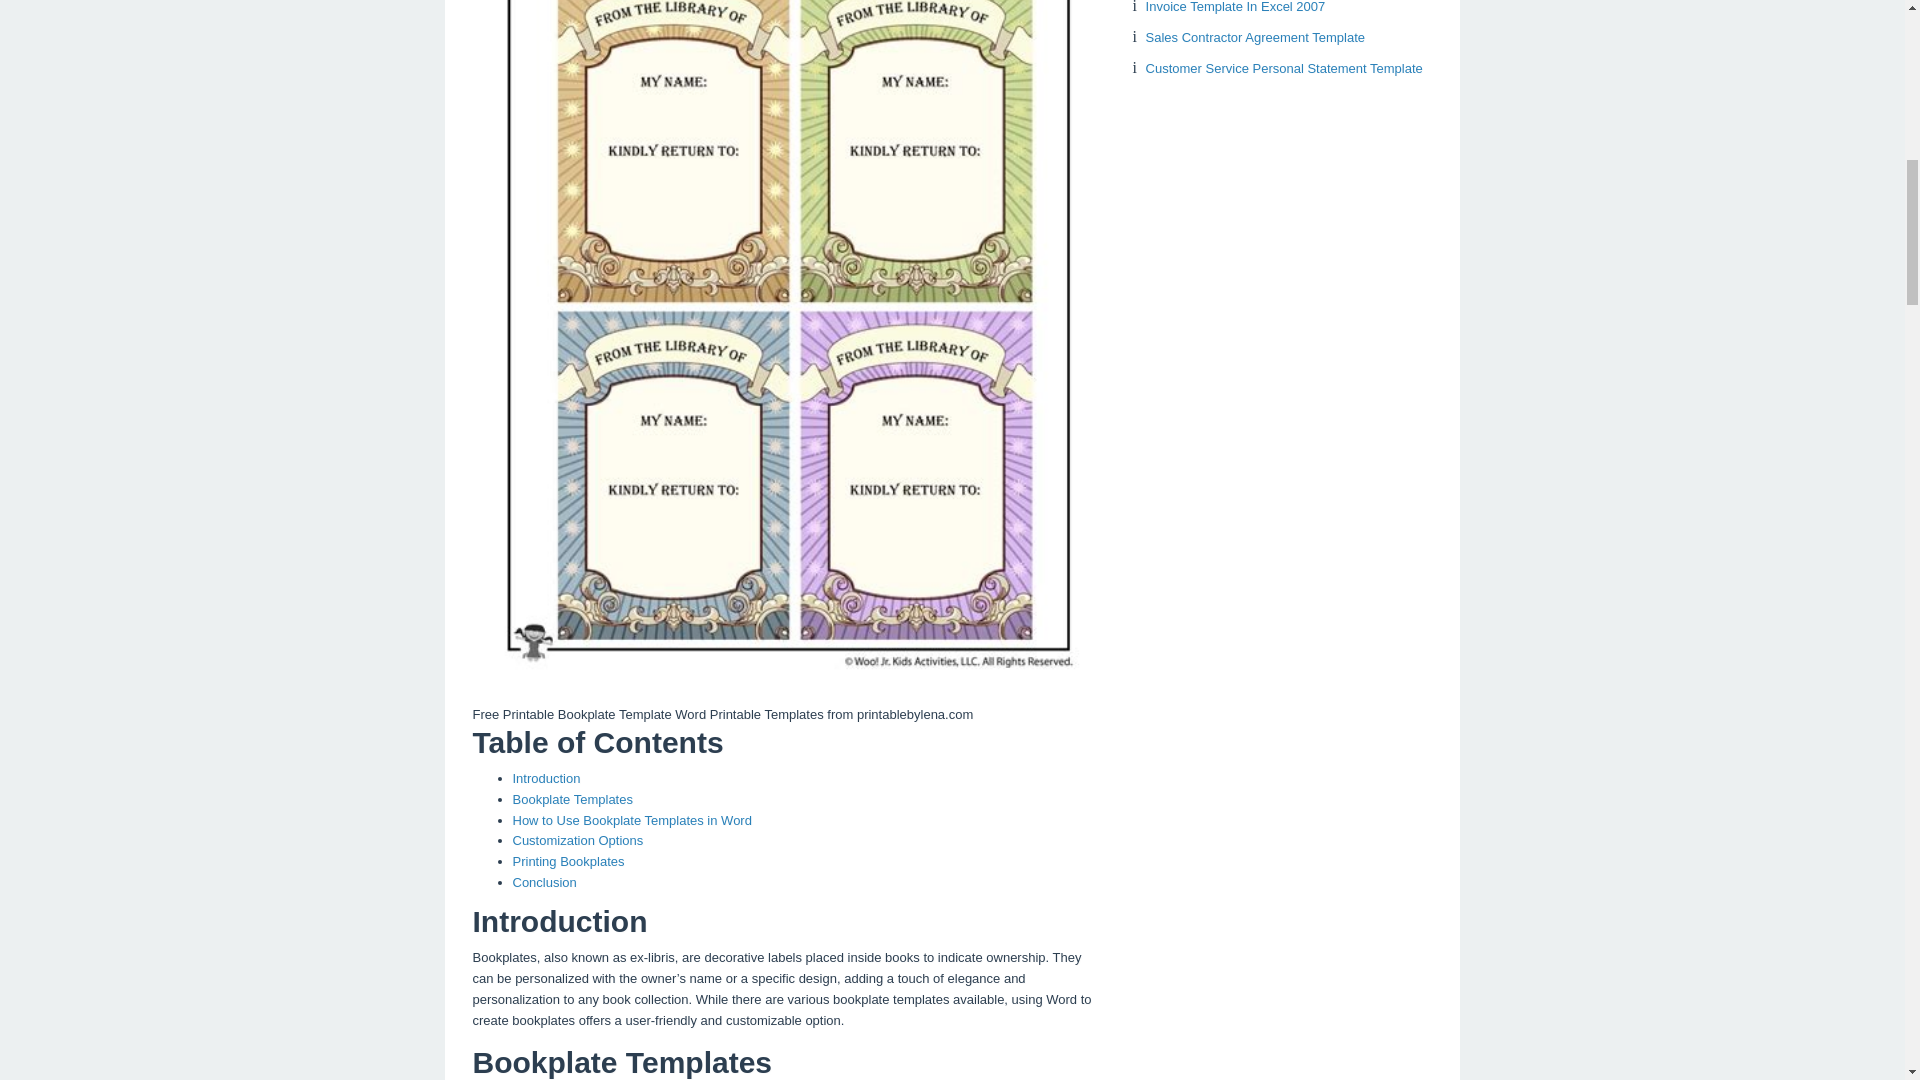 This screenshot has height=1080, width=1920. I want to click on Printing Bookplates, so click(568, 862).